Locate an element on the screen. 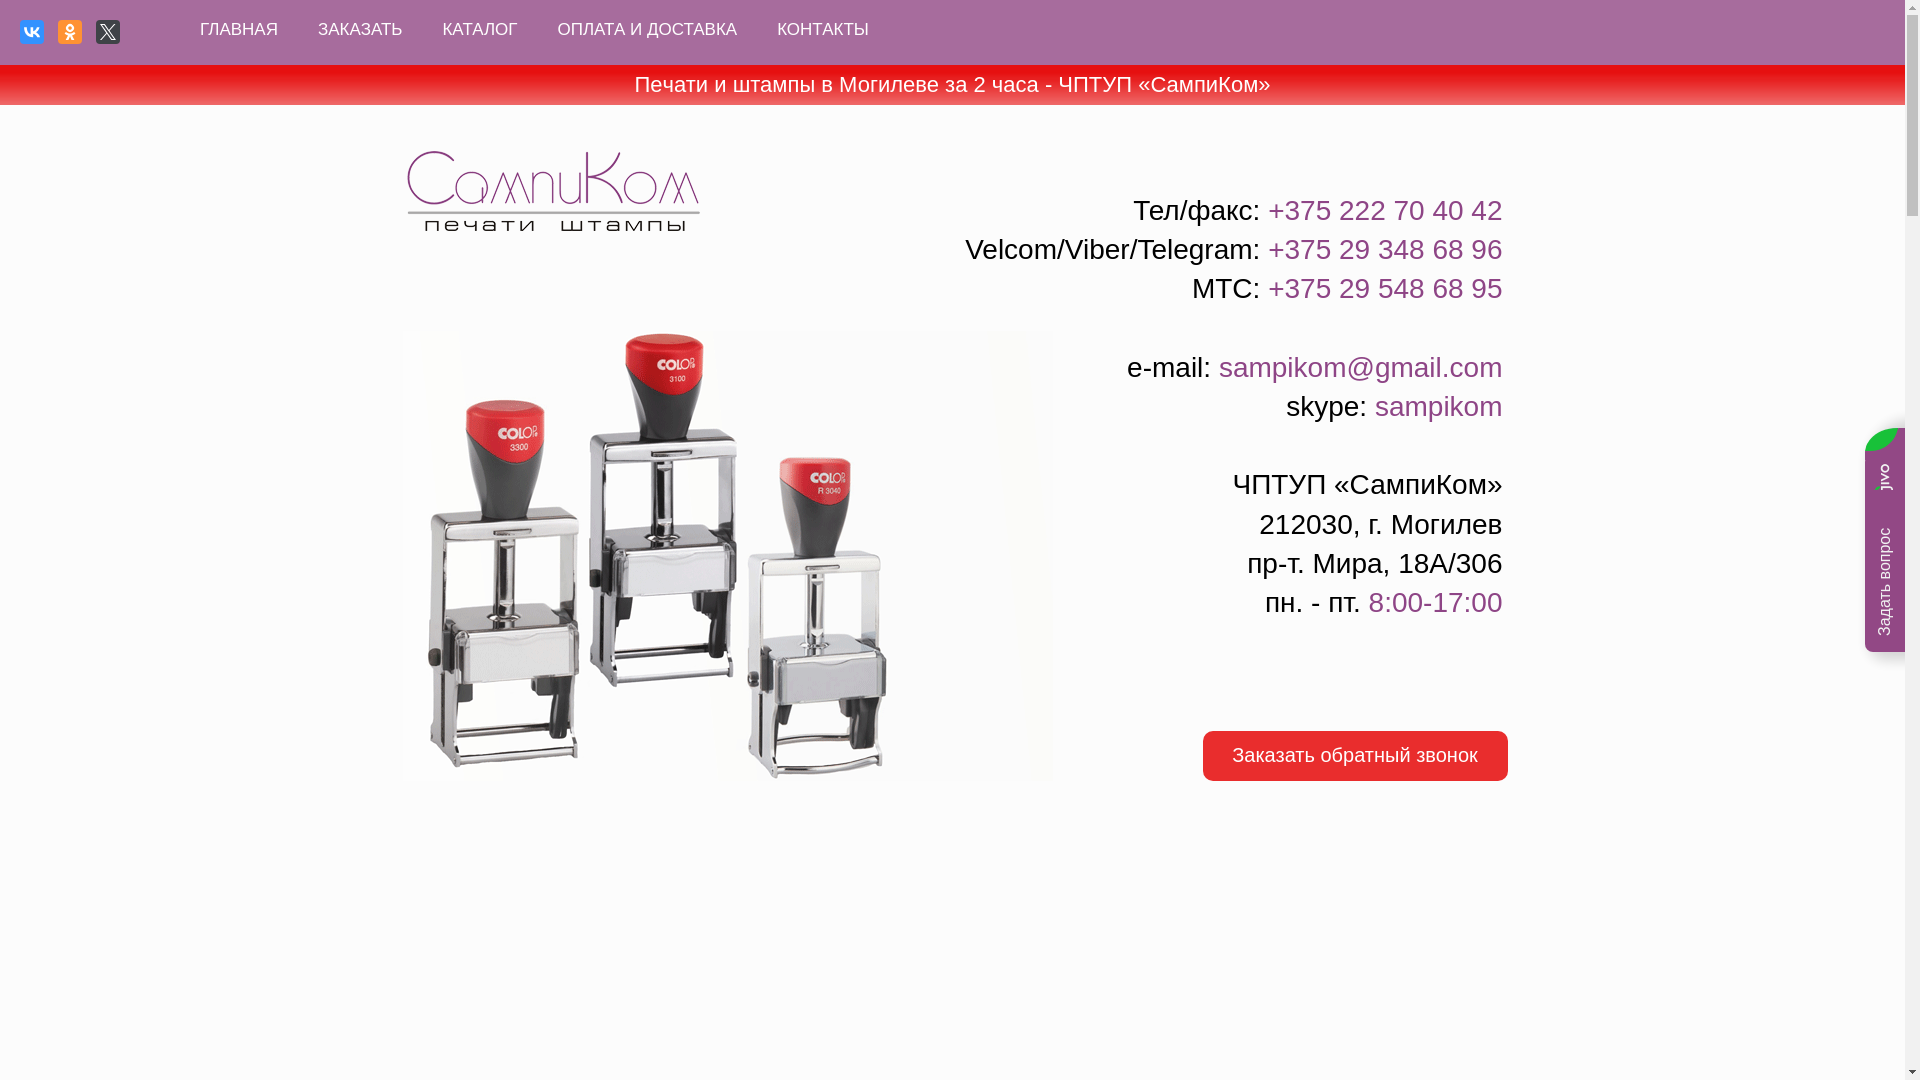 Image resolution: width=1920 pixels, height=1080 pixels. sampikom is located at coordinates (1439, 406).